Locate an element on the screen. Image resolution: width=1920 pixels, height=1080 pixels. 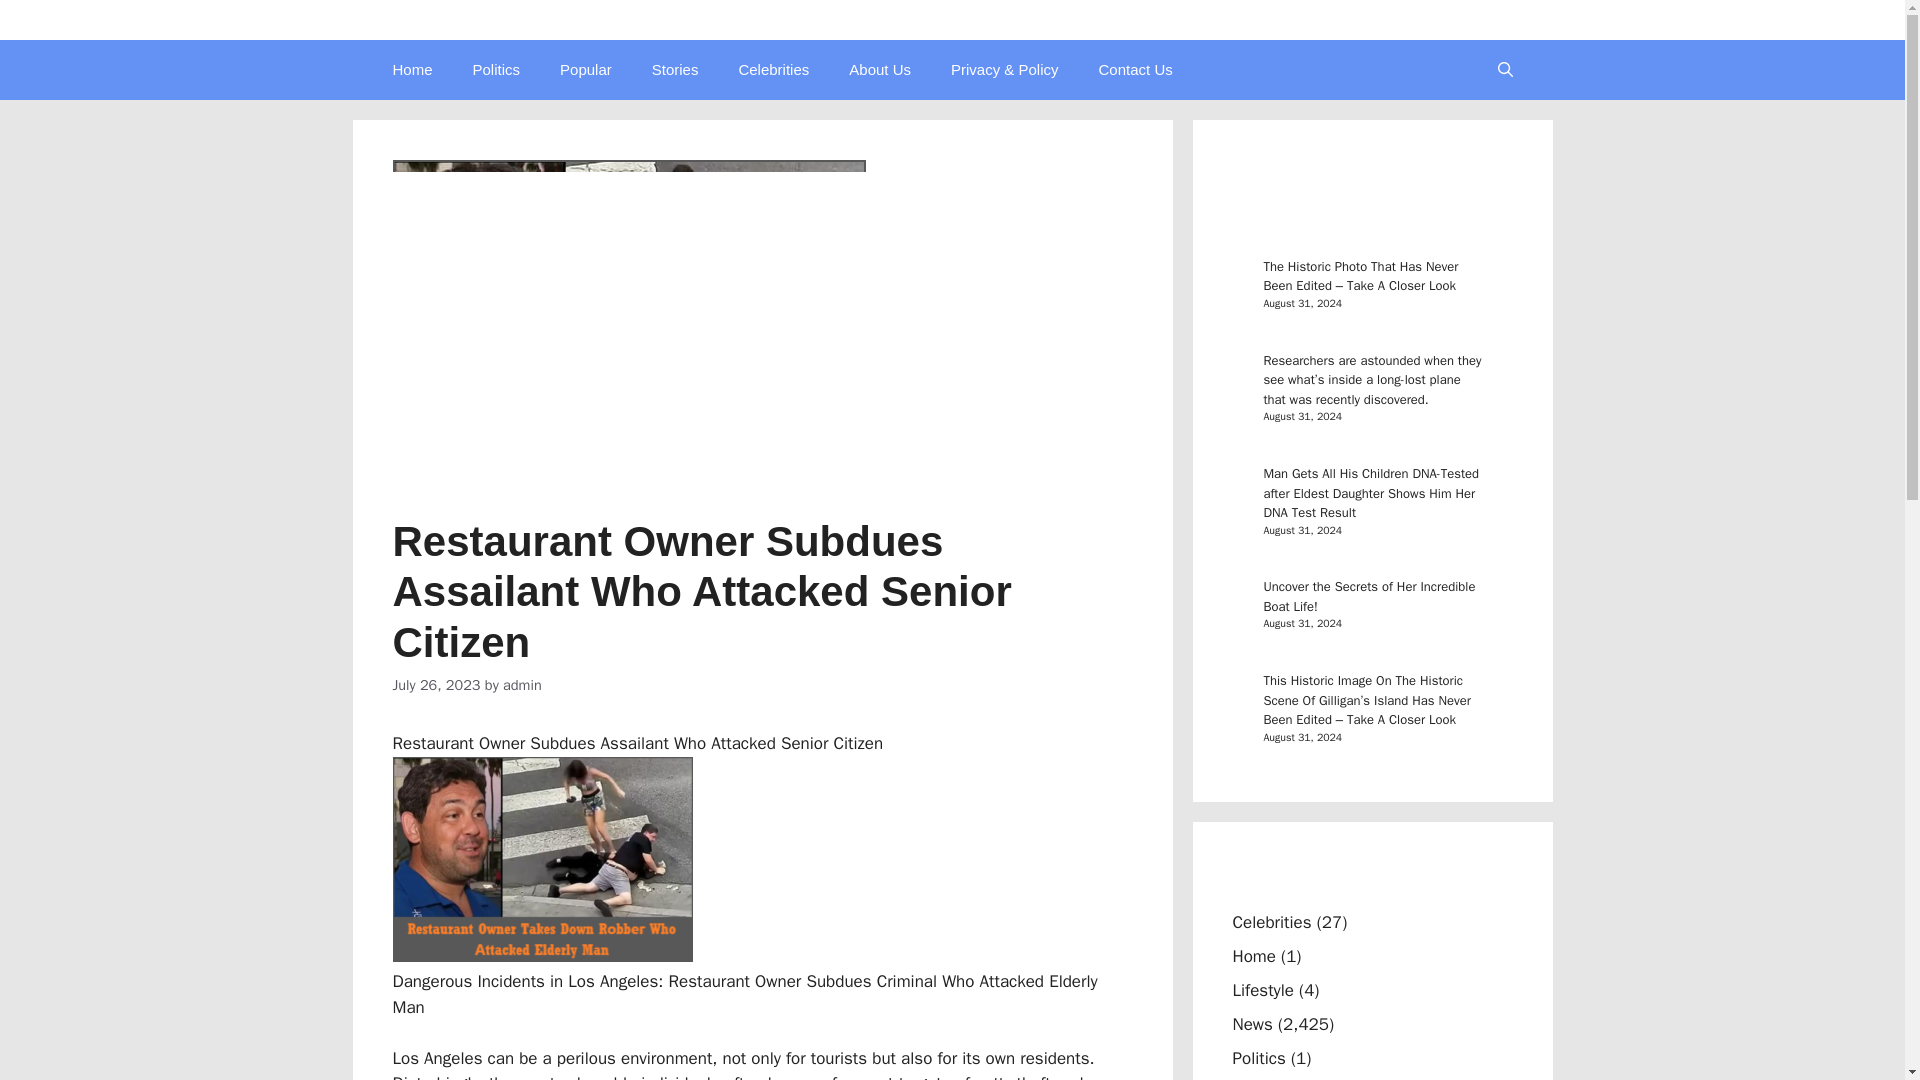
Stories is located at coordinates (674, 70).